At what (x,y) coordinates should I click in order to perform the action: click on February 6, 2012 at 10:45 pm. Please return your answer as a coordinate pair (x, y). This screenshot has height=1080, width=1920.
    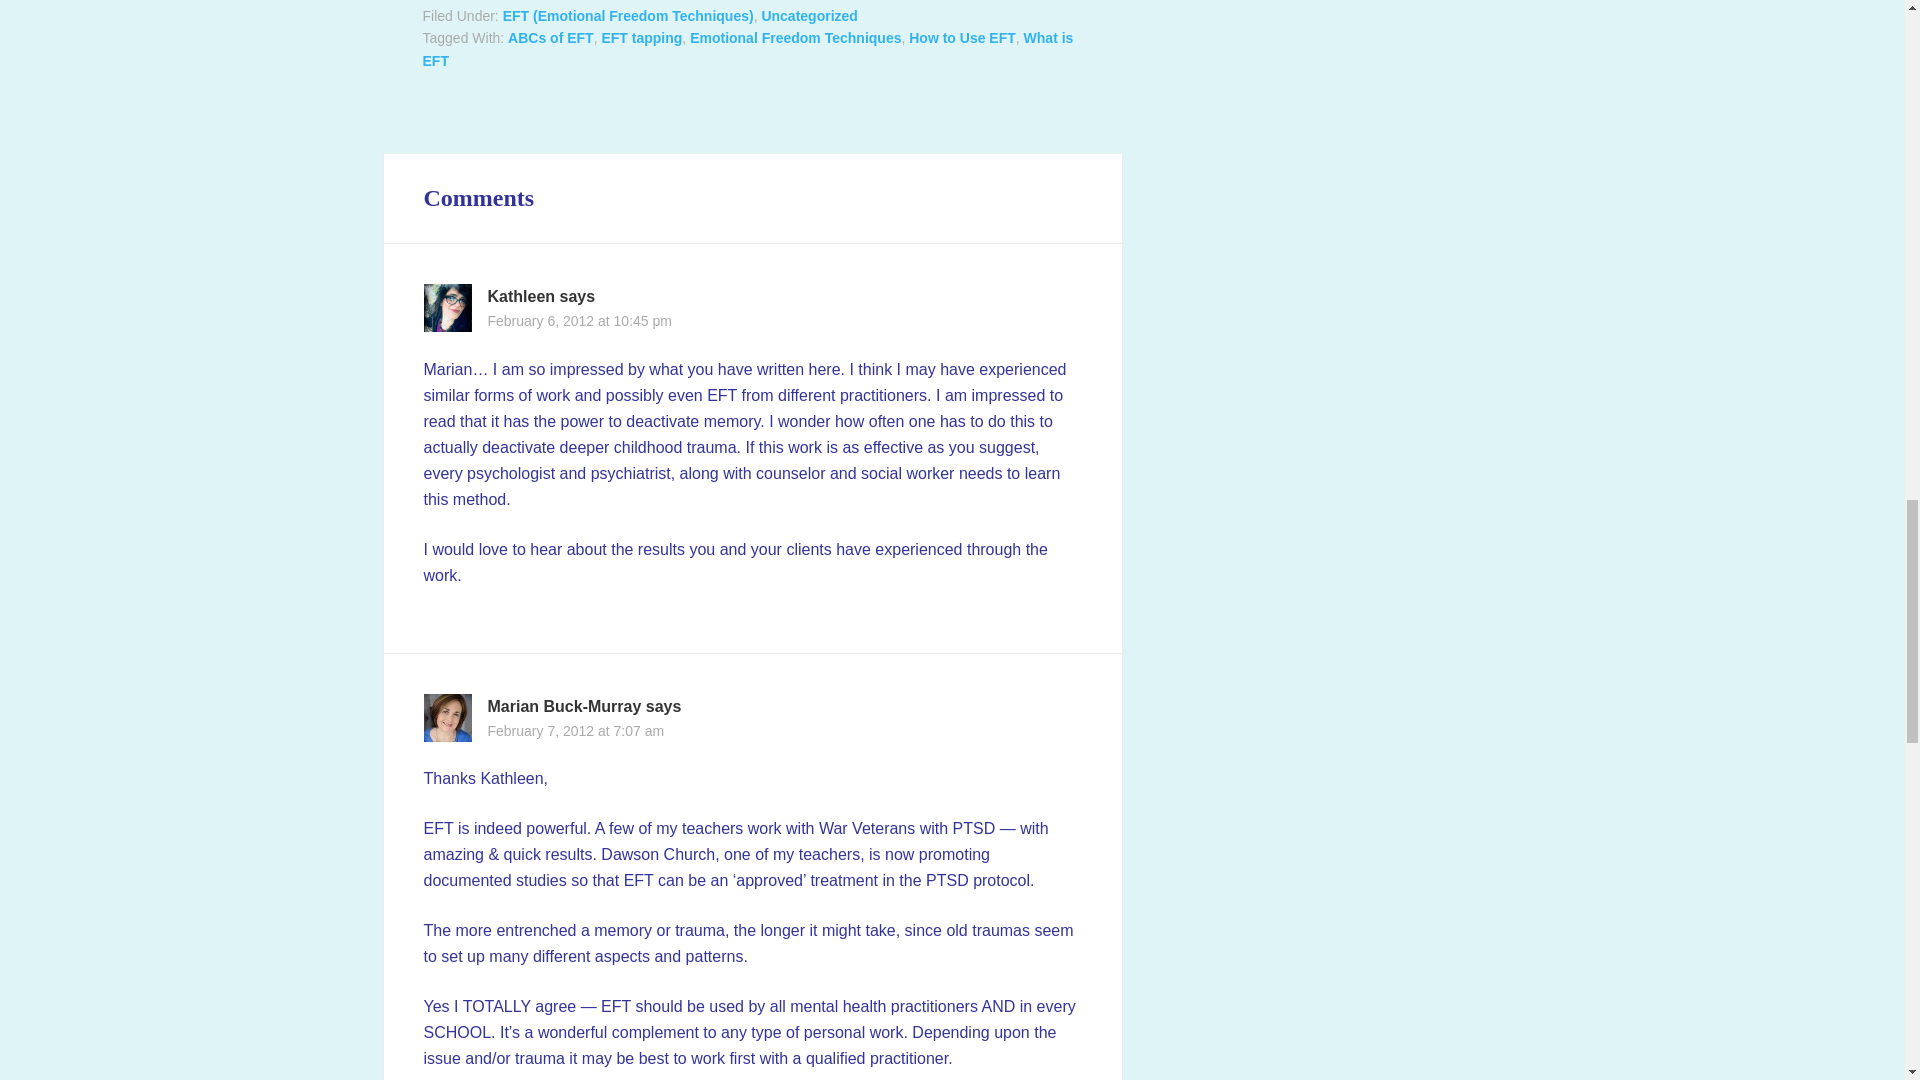
    Looking at the image, I should click on (580, 321).